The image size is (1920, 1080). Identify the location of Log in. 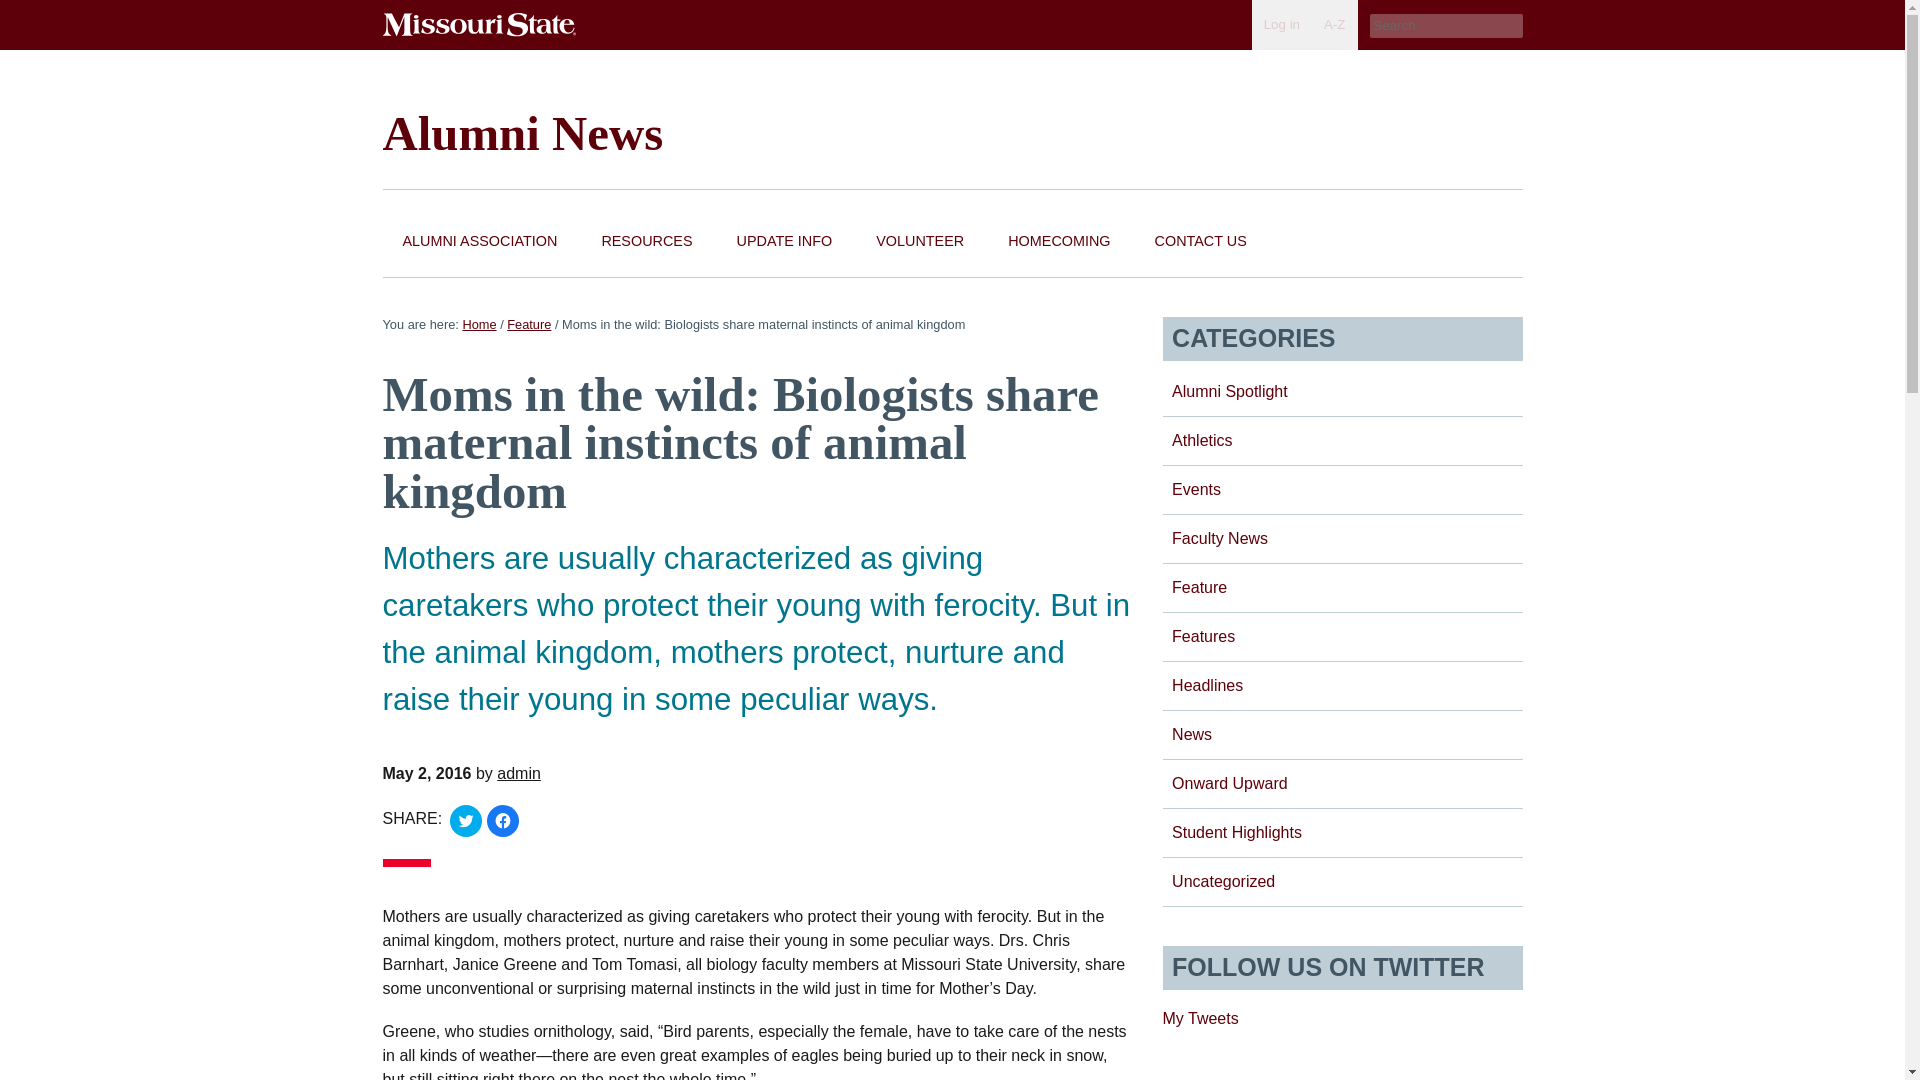
(1281, 24).